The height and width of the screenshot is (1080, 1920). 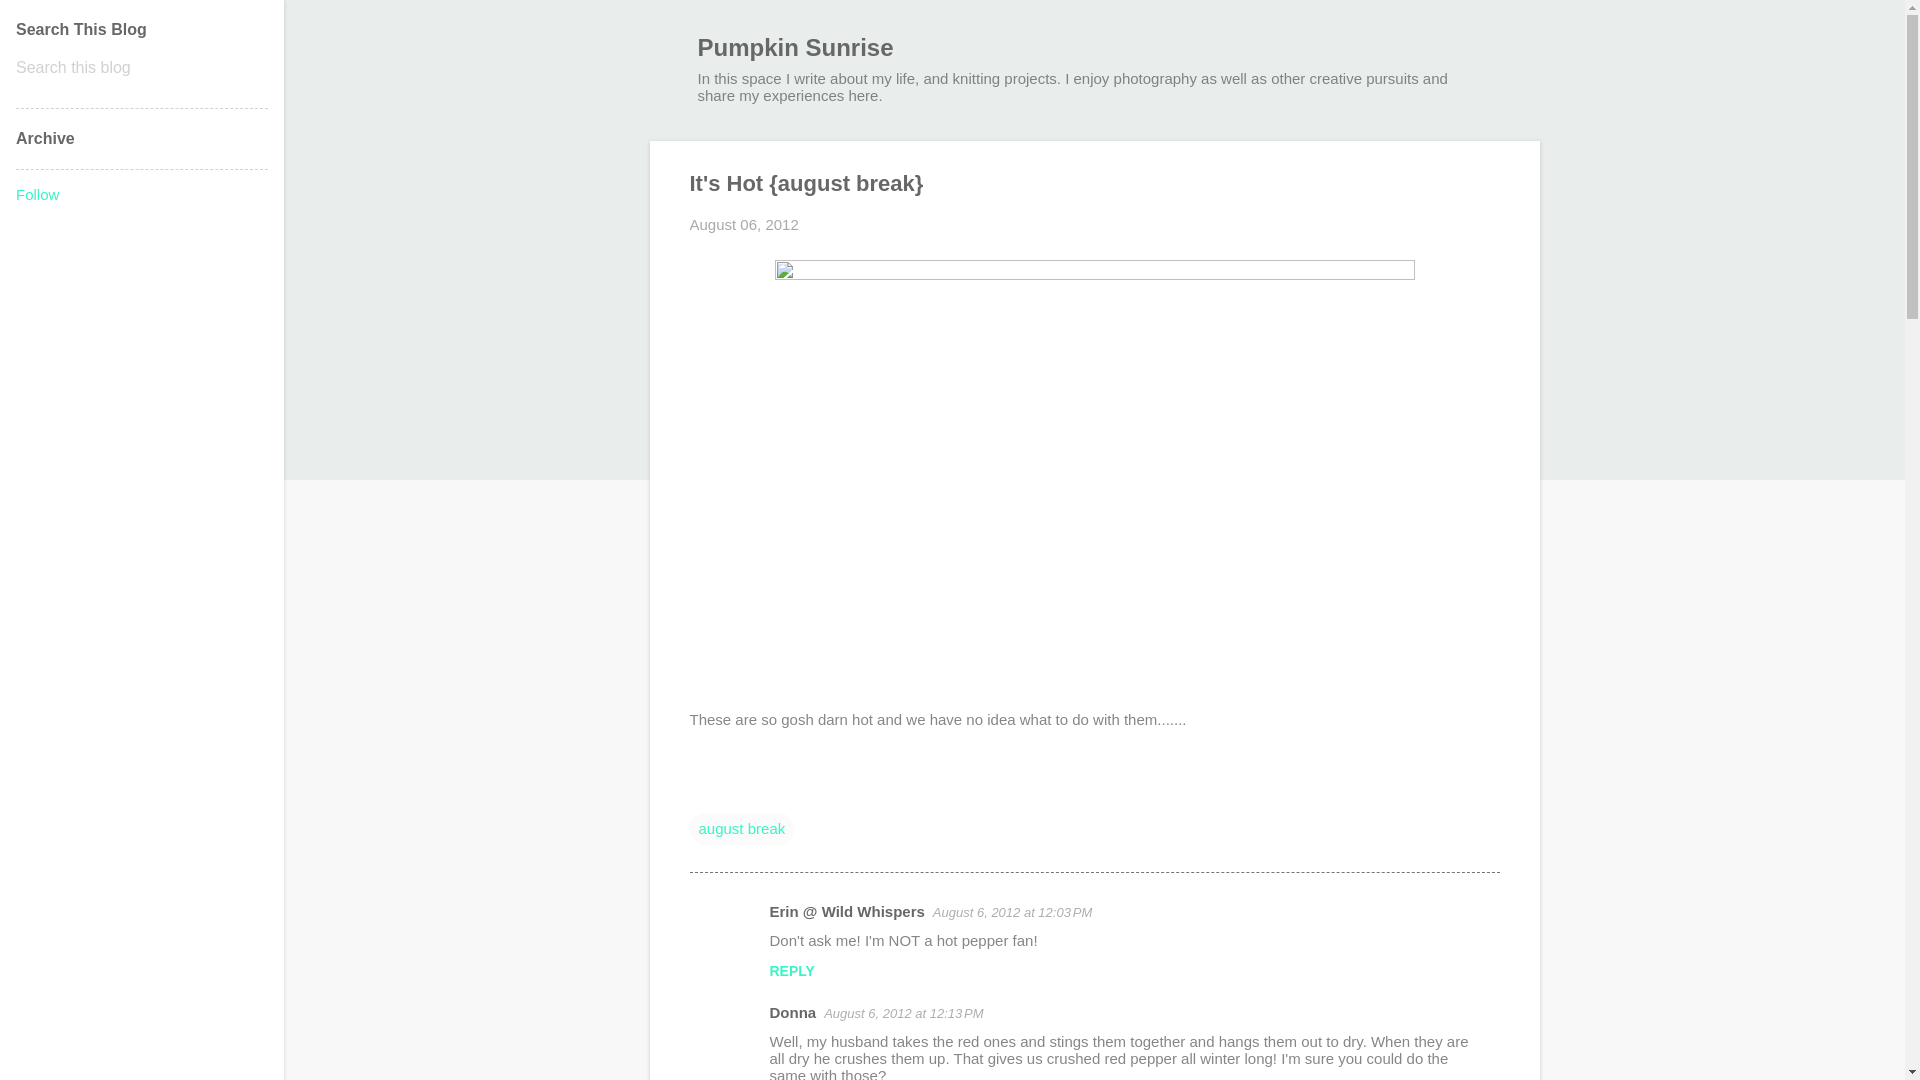 What do you see at coordinates (702, 788) in the screenshot?
I see `Email Post` at bounding box center [702, 788].